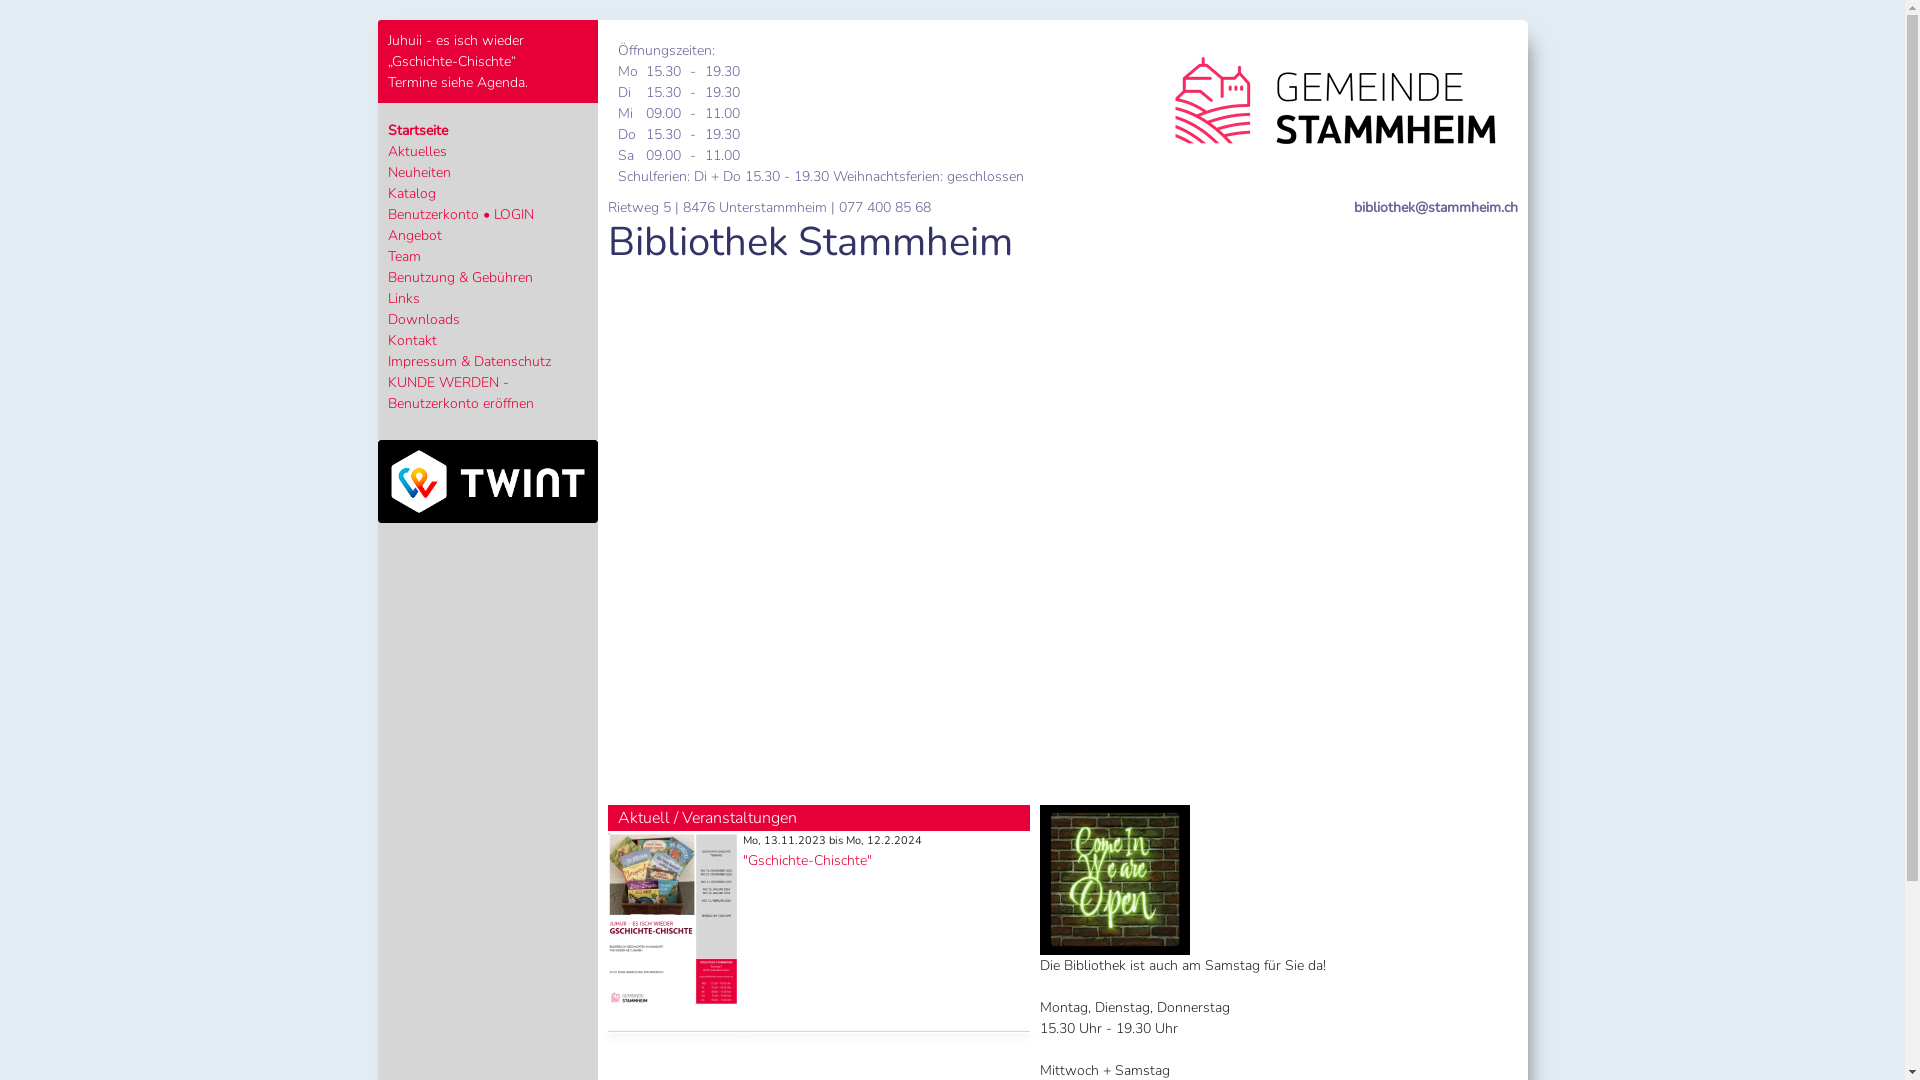  I want to click on Angebot, so click(415, 236).